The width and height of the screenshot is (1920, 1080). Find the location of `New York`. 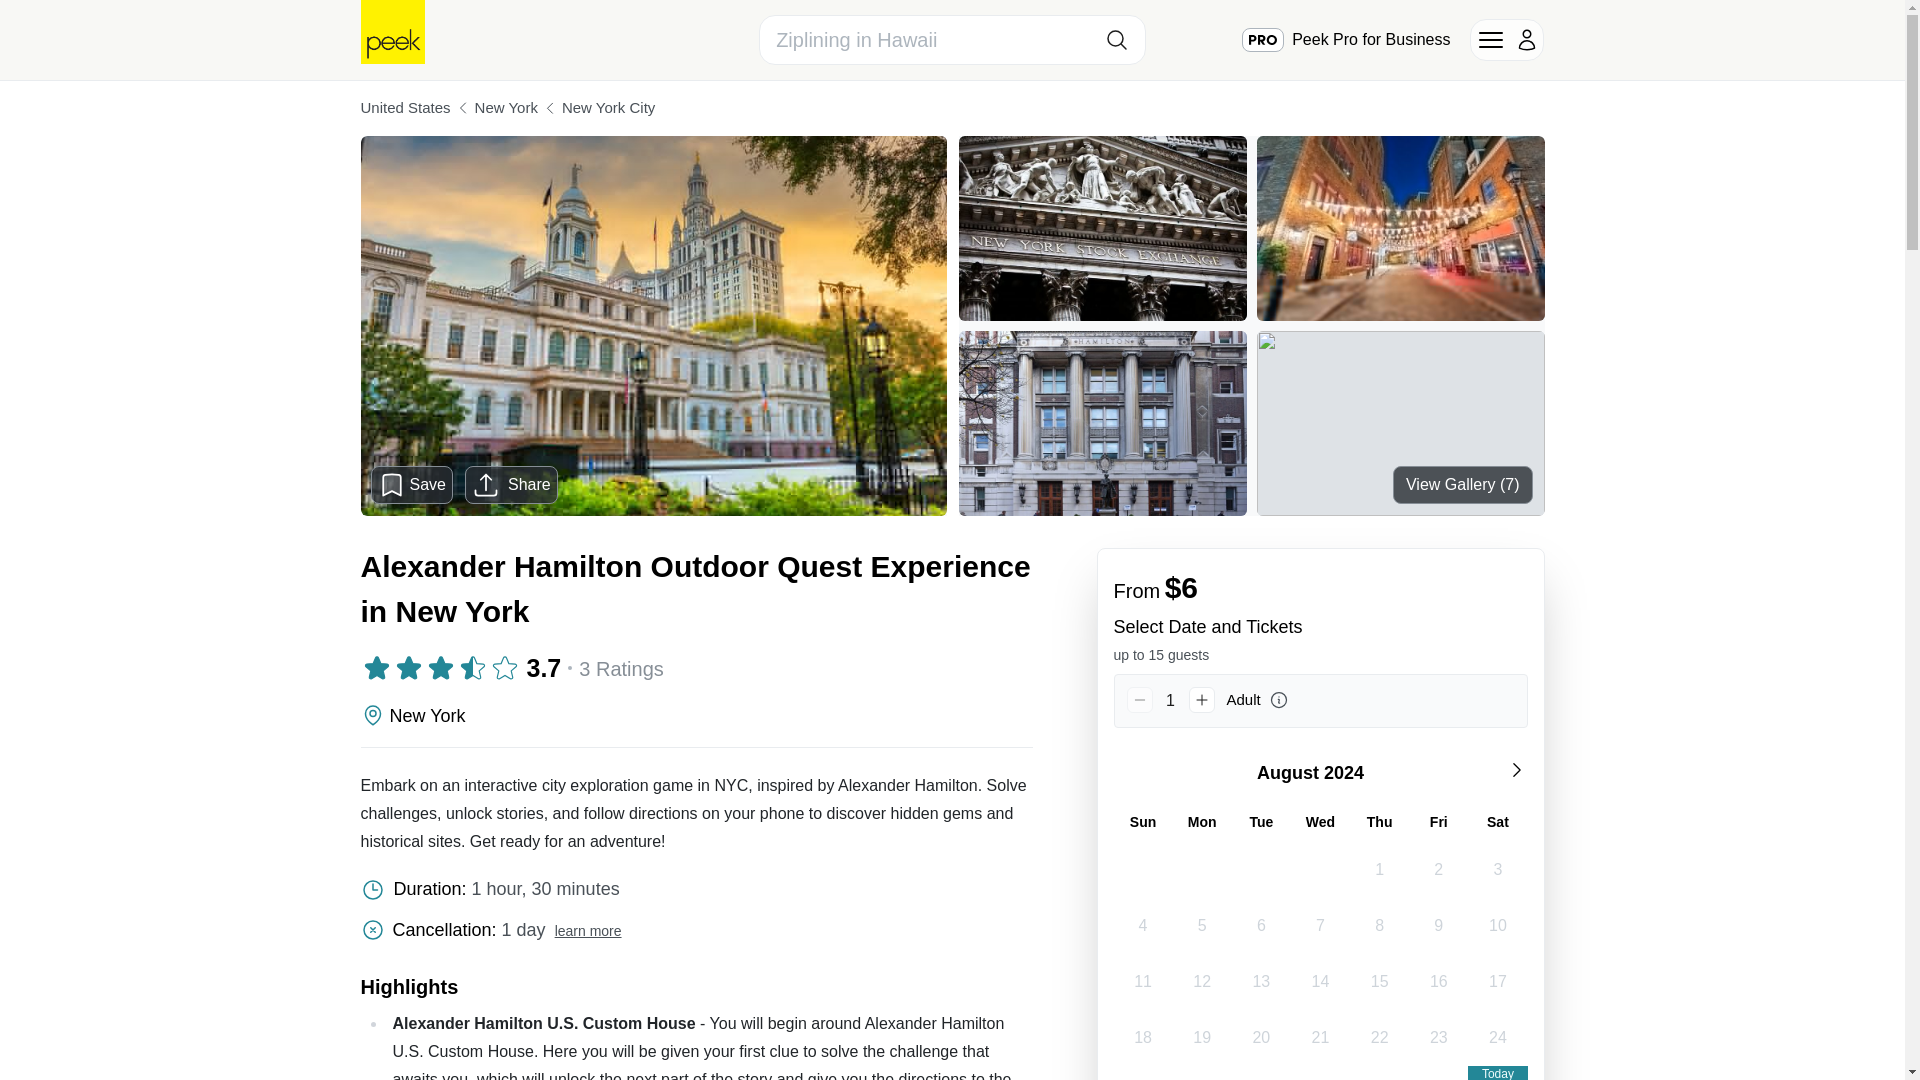

New York is located at coordinates (506, 108).